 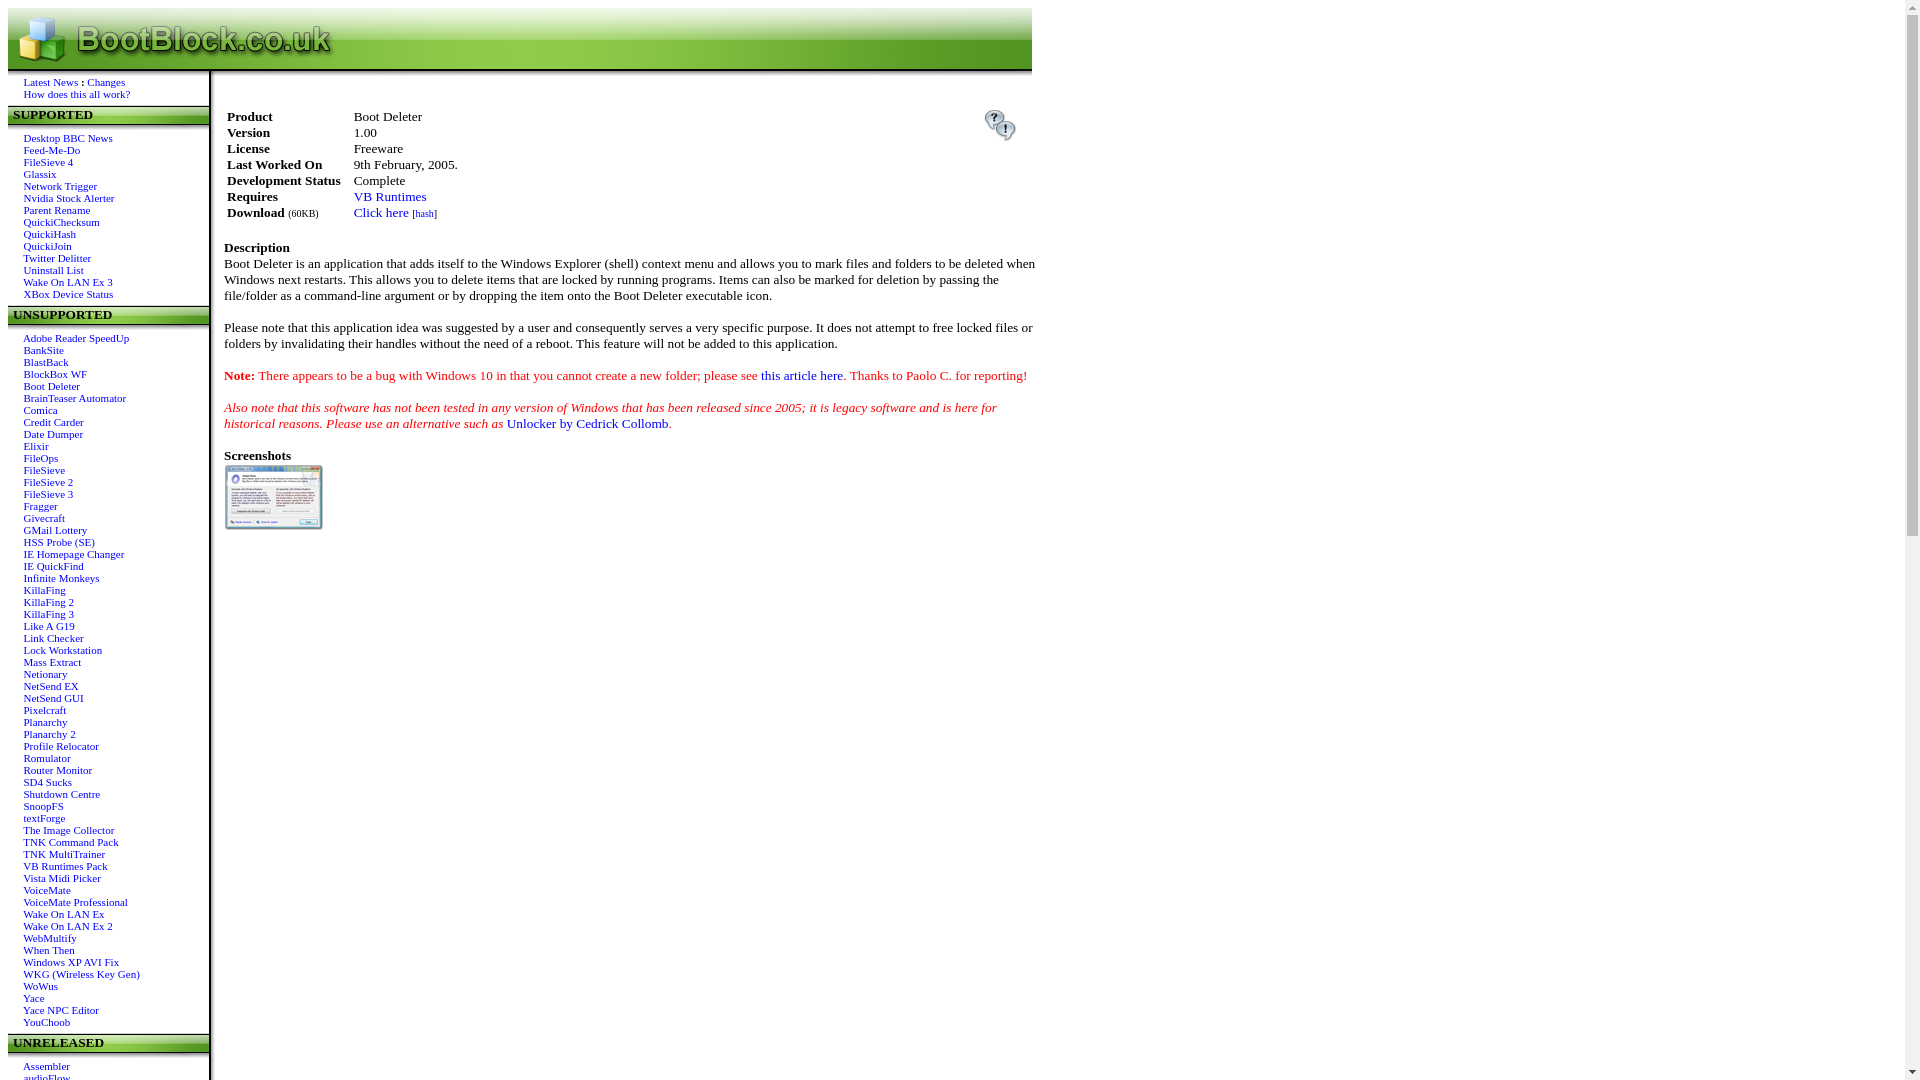 What do you see at coordinates (54, 421) in the screenshot?
I see `Credit Carder` at bounding box center [54, 421].